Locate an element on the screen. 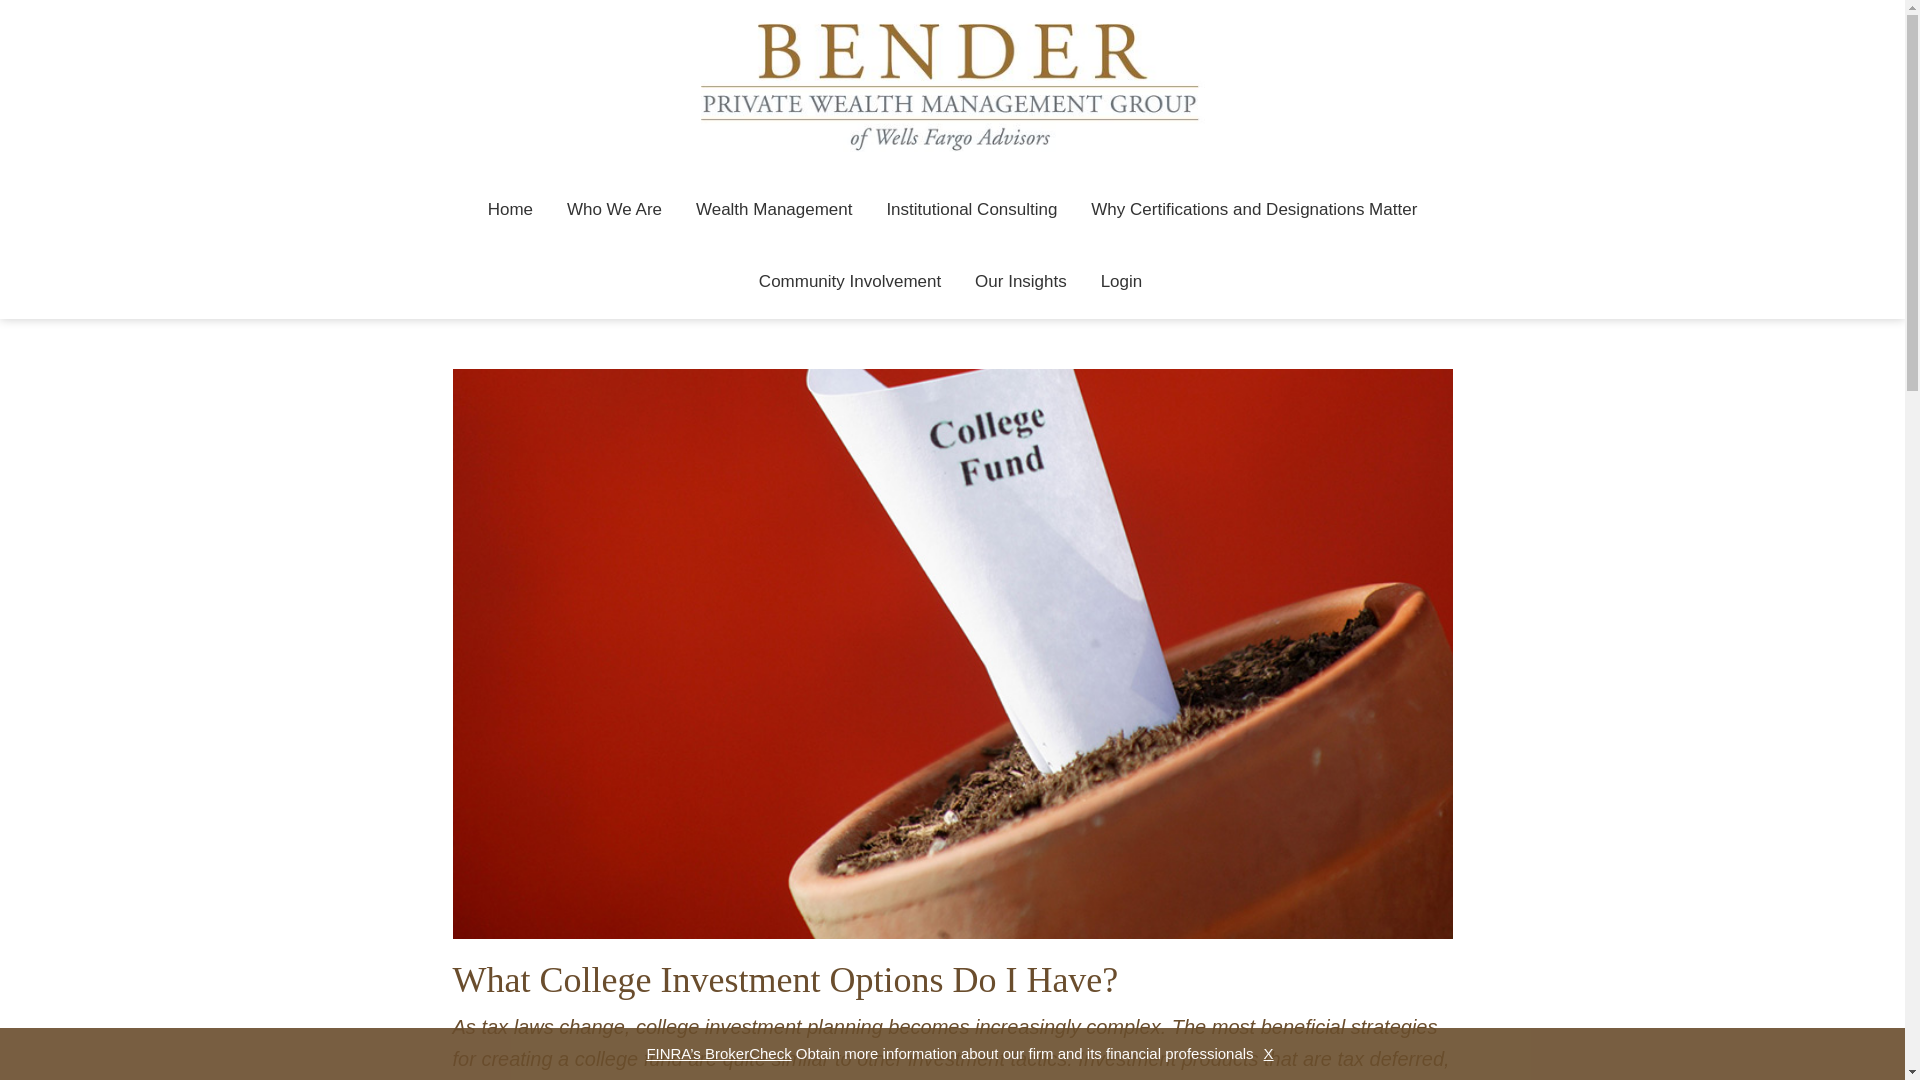  Login is located at coordinates (1122, 282).